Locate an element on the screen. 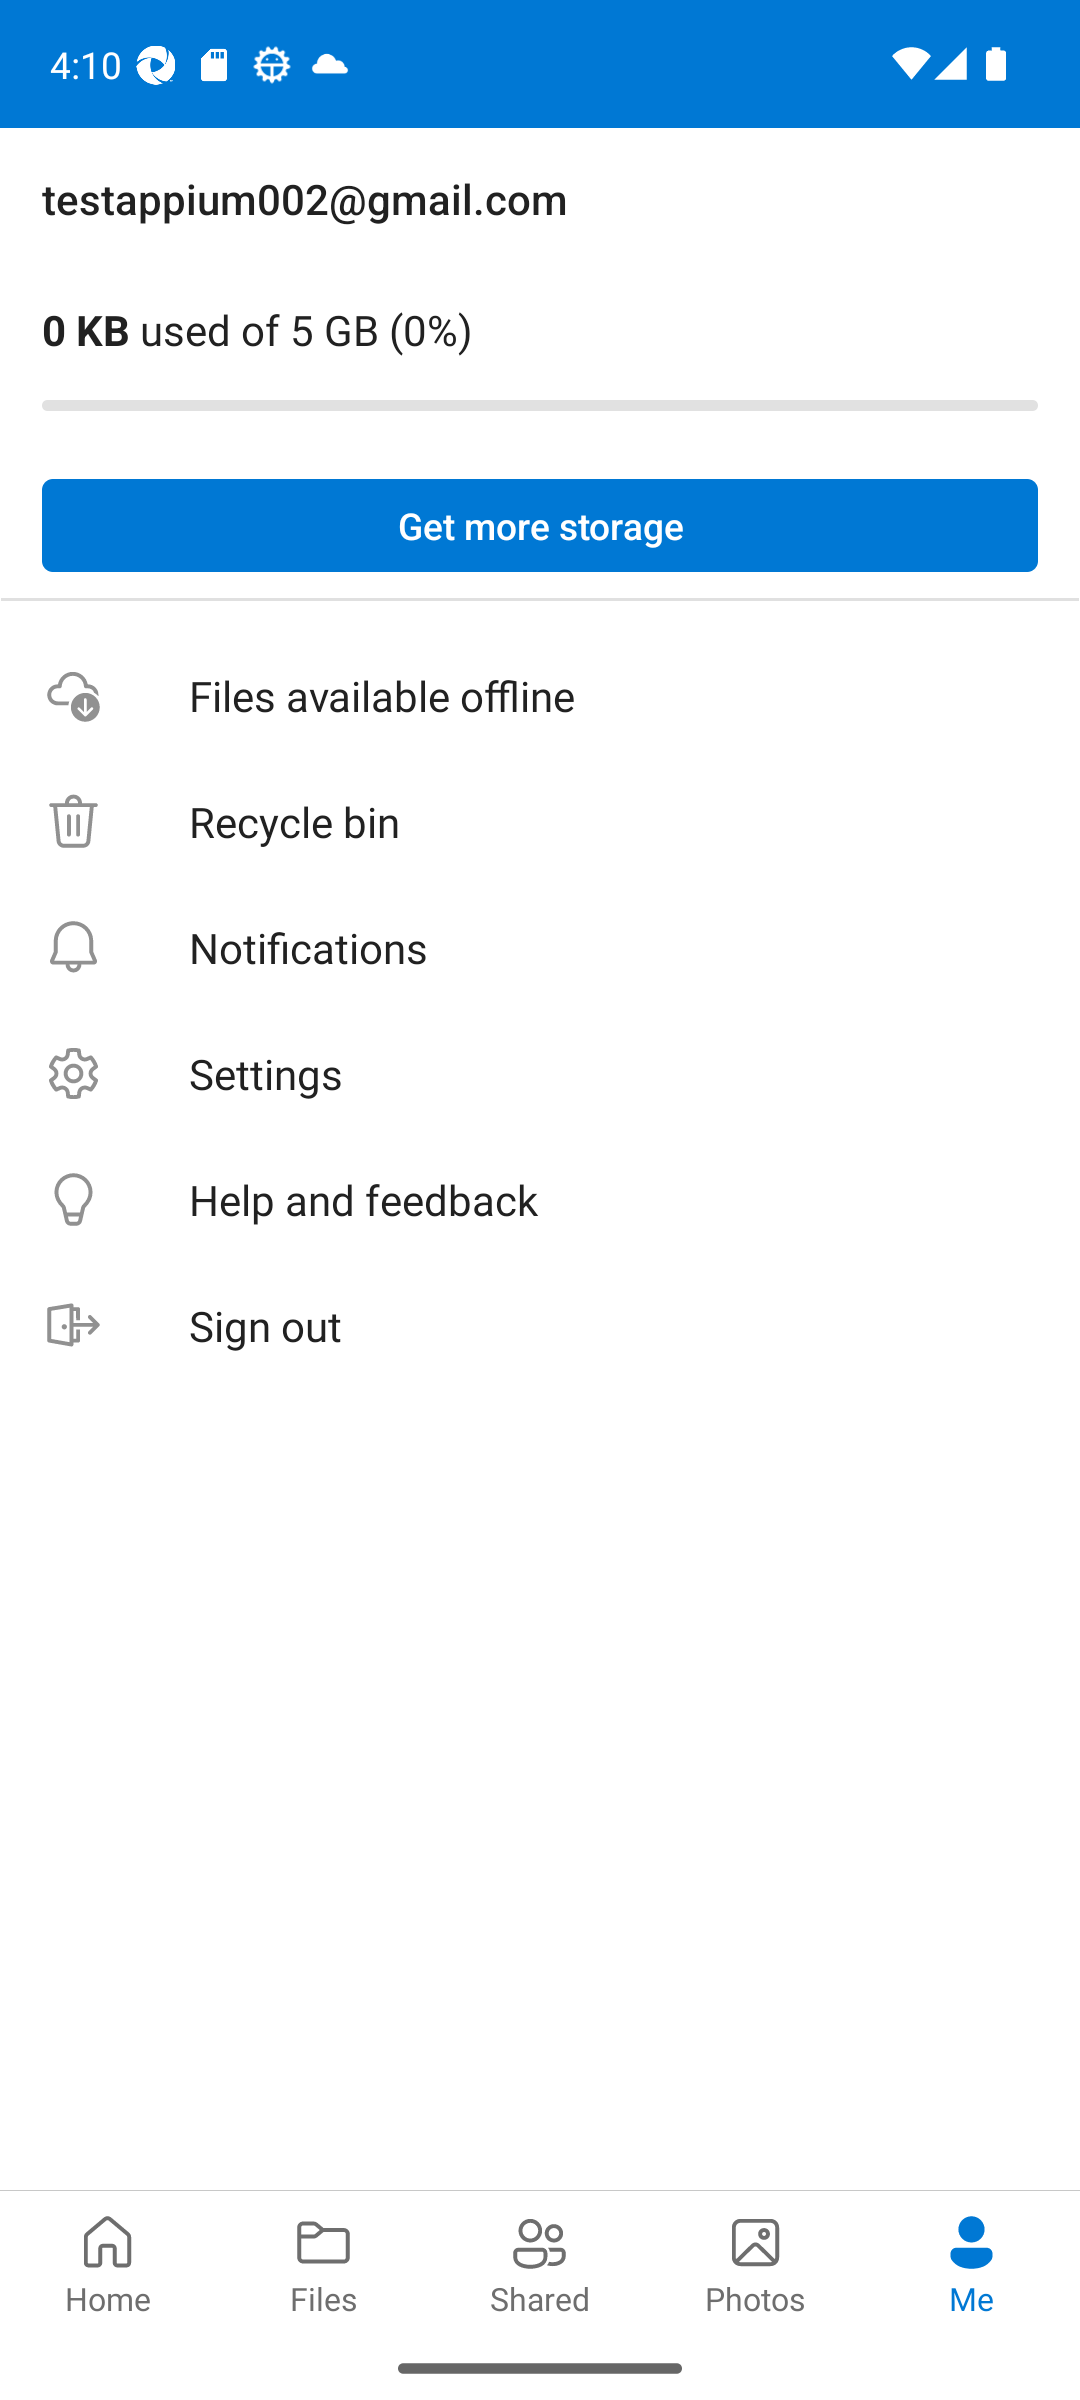 Image resolution: width=1080 pixels, height=2400 pixels. Get more storage is located at coordinates (540, 526).